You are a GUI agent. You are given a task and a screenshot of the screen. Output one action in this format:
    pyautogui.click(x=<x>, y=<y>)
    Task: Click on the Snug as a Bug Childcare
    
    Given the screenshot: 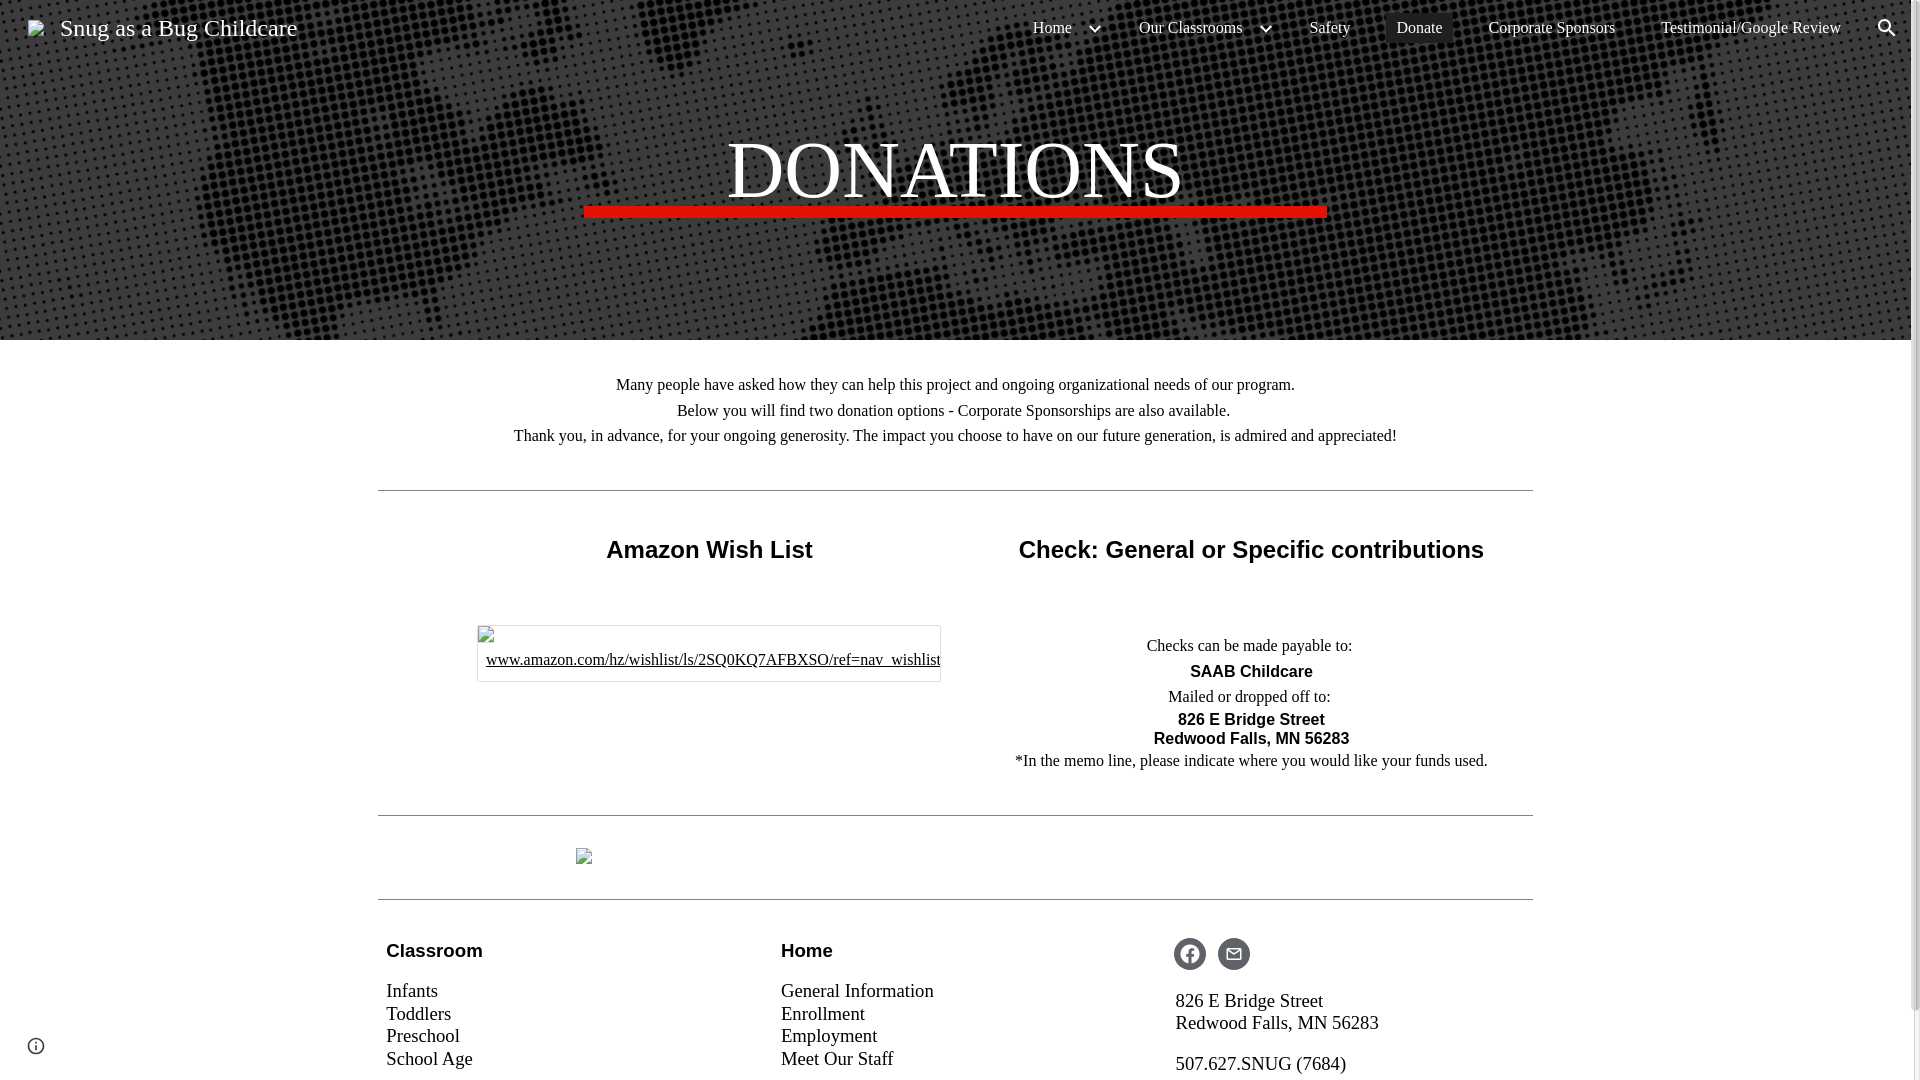 What is the action you would take?
    pyautogui.click(x=162, y=25)
    